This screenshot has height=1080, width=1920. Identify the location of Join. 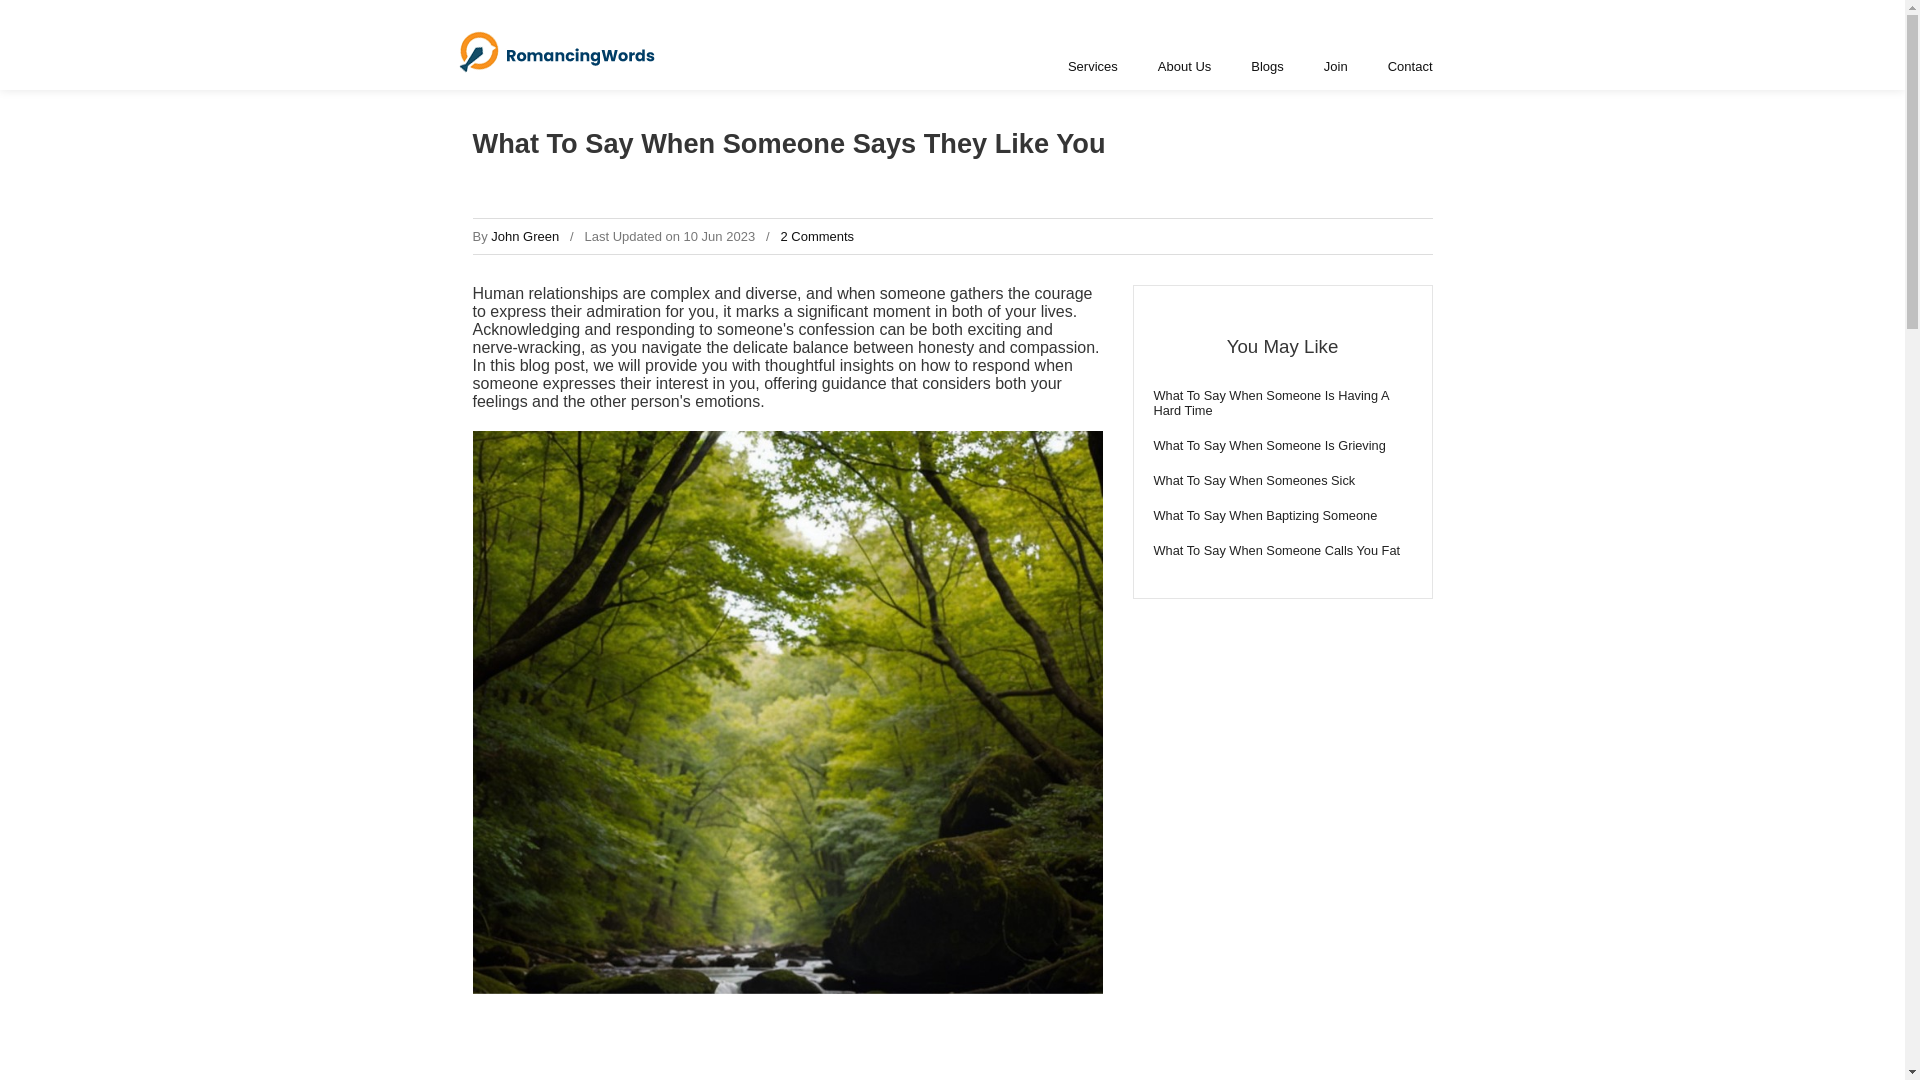
(1335, 66).